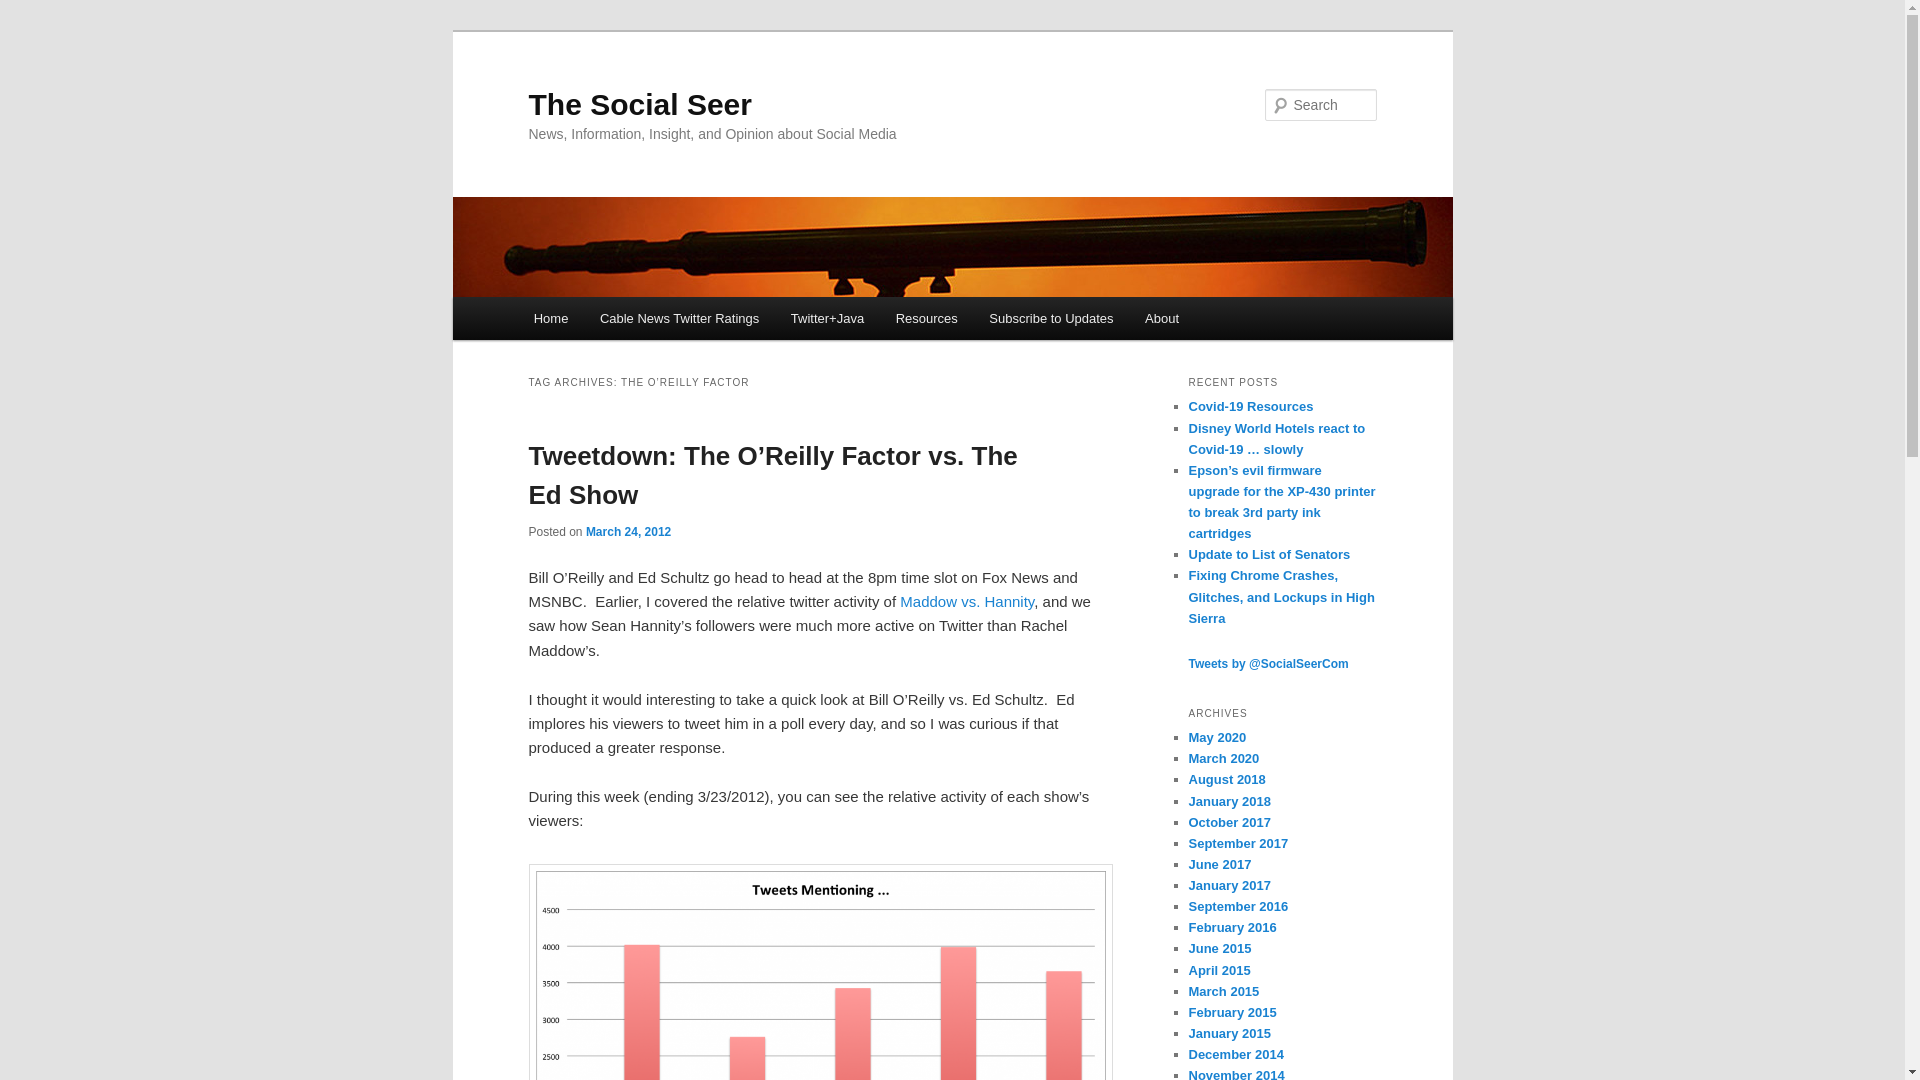 The image size is (1920, 1080). I want to click on Subscribe to Updates, so click(1052, 318).